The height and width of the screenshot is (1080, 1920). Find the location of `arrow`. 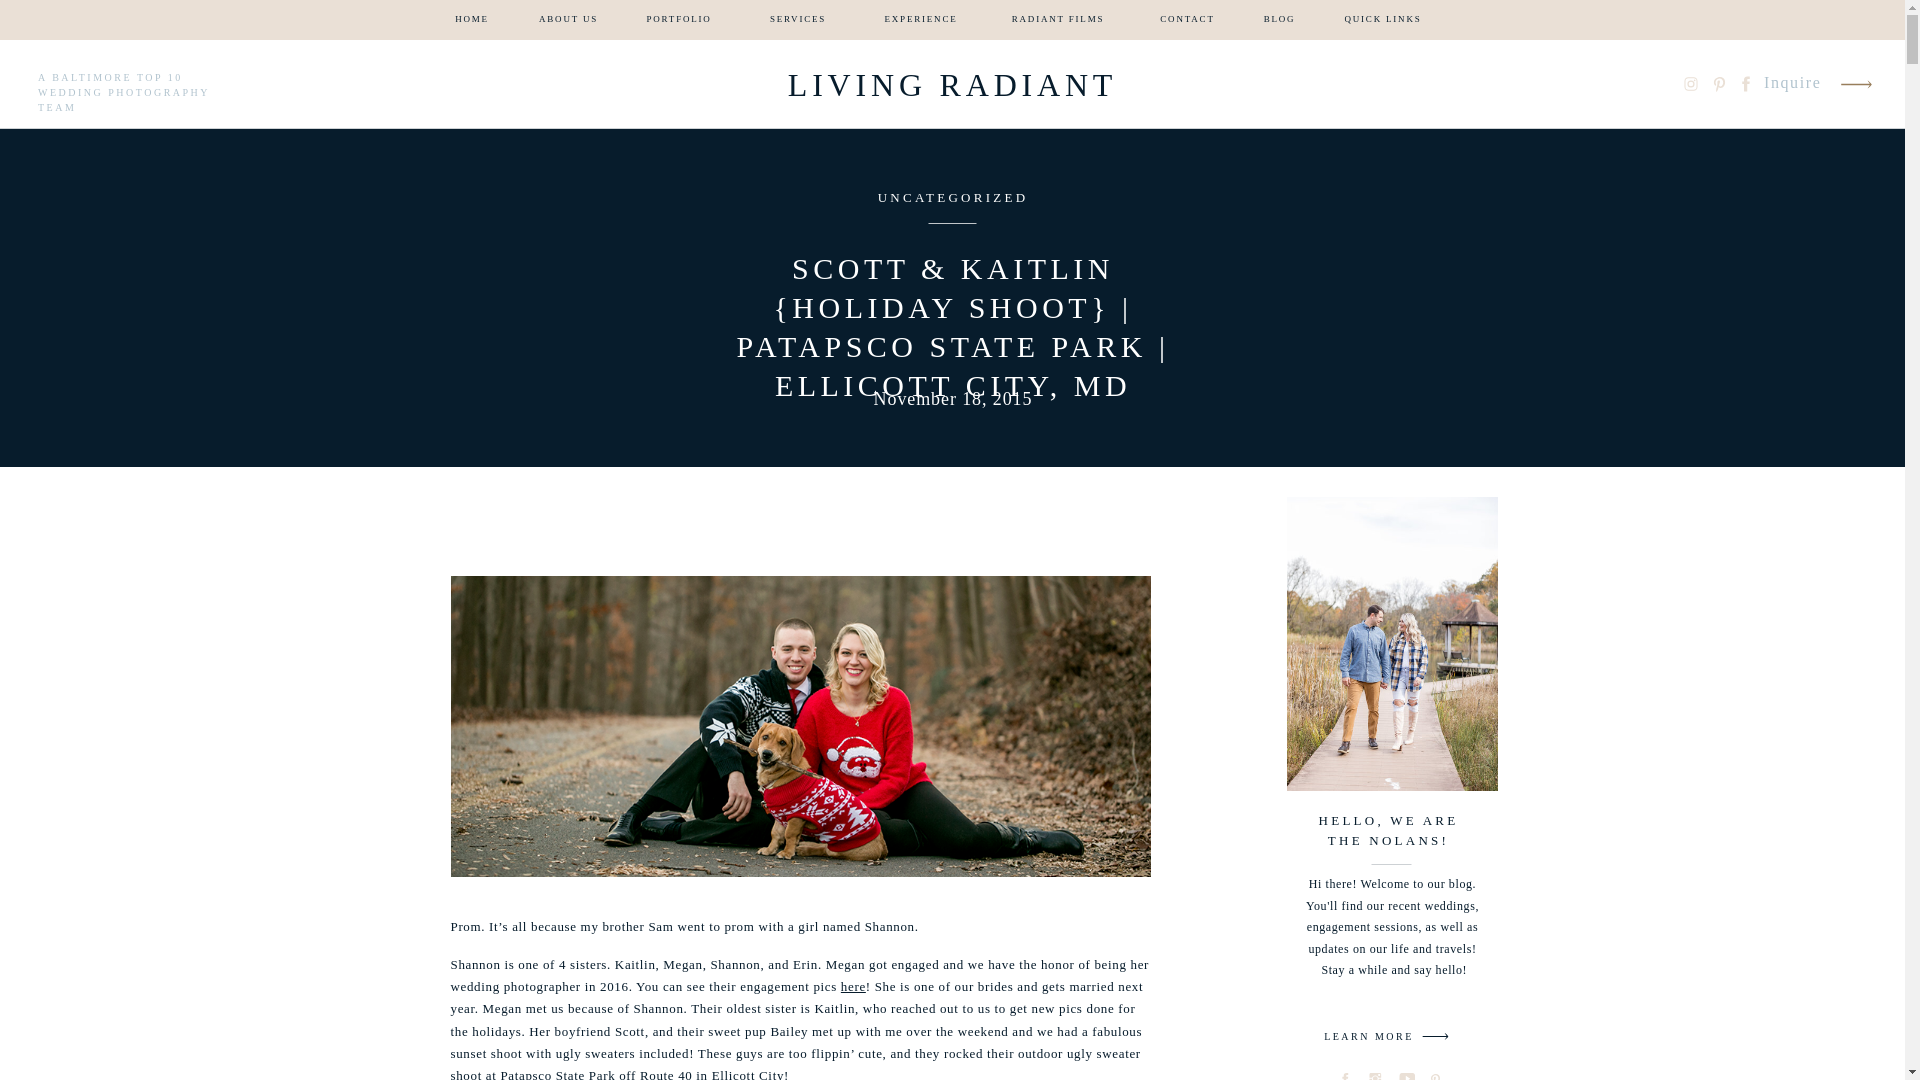

arrow is located at coordinates (1855, 84).